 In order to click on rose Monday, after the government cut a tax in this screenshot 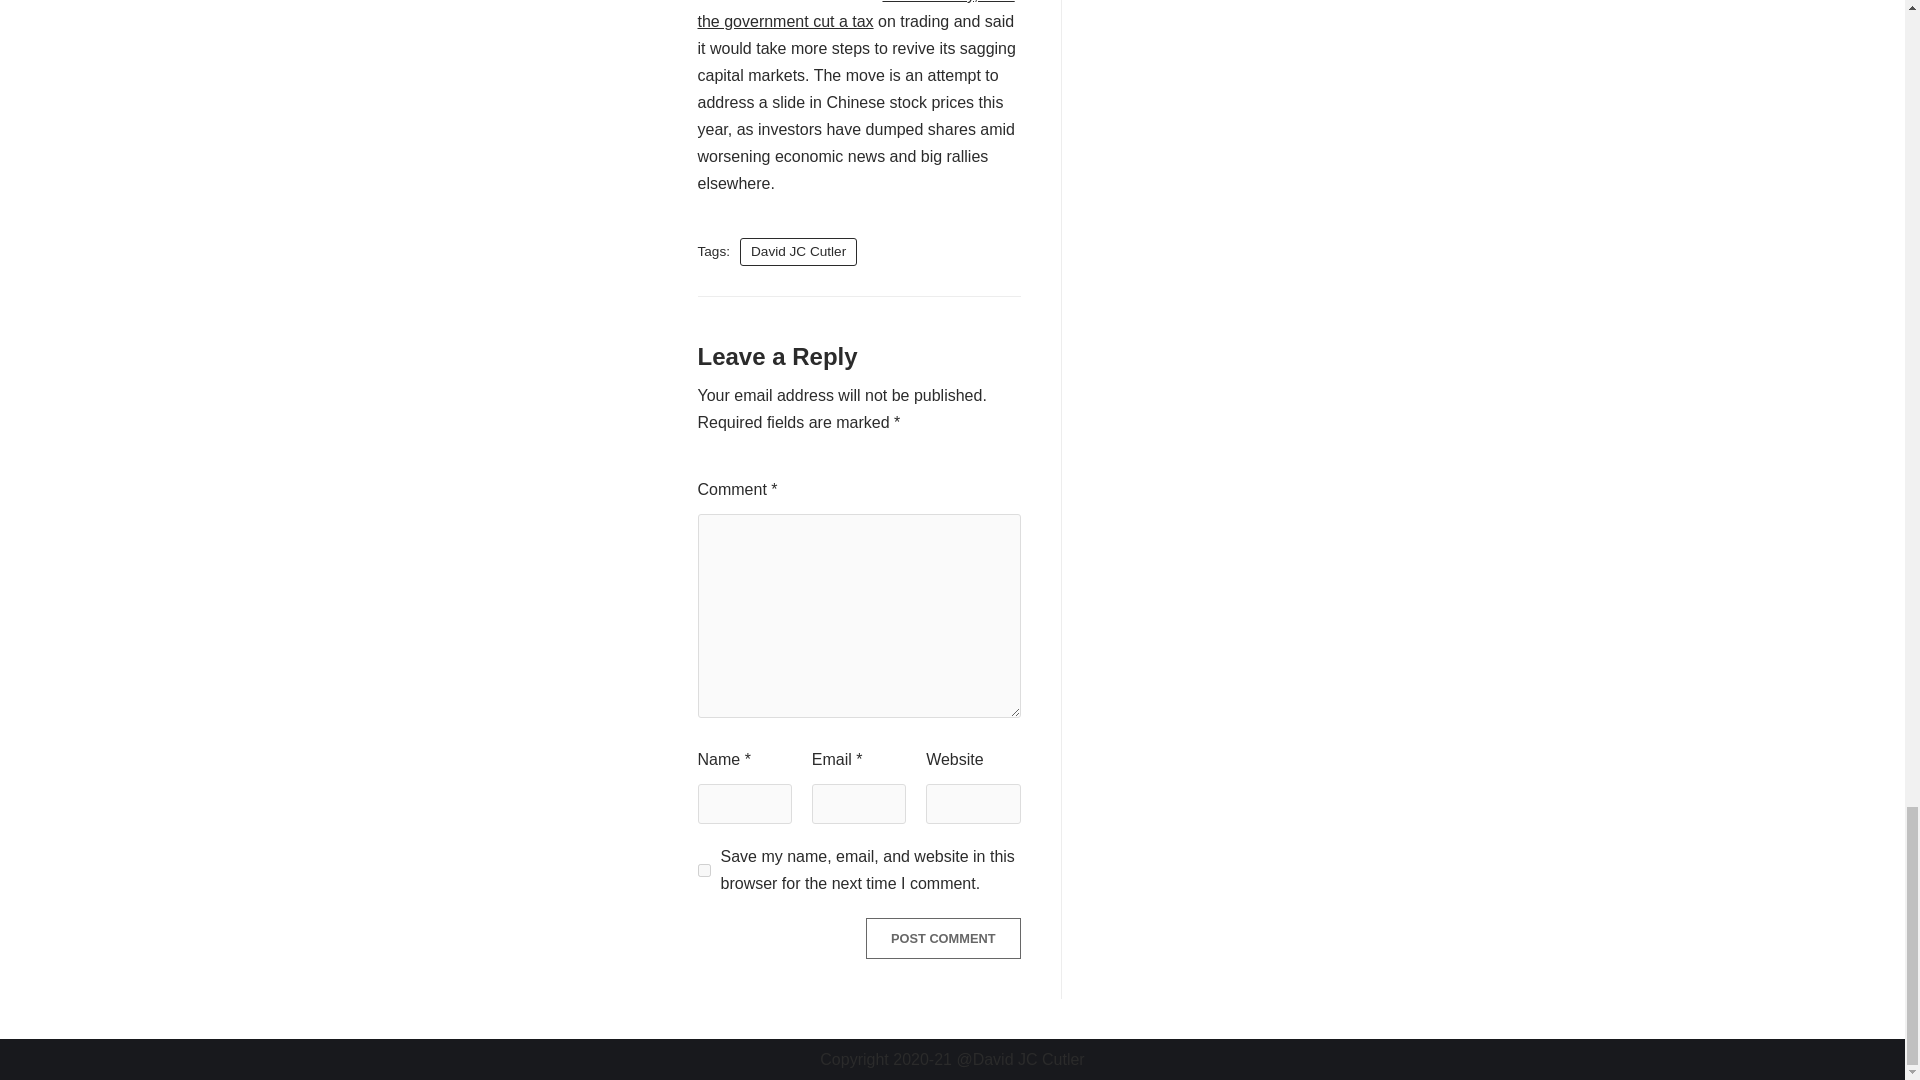, I will do `click(856, 15)`.